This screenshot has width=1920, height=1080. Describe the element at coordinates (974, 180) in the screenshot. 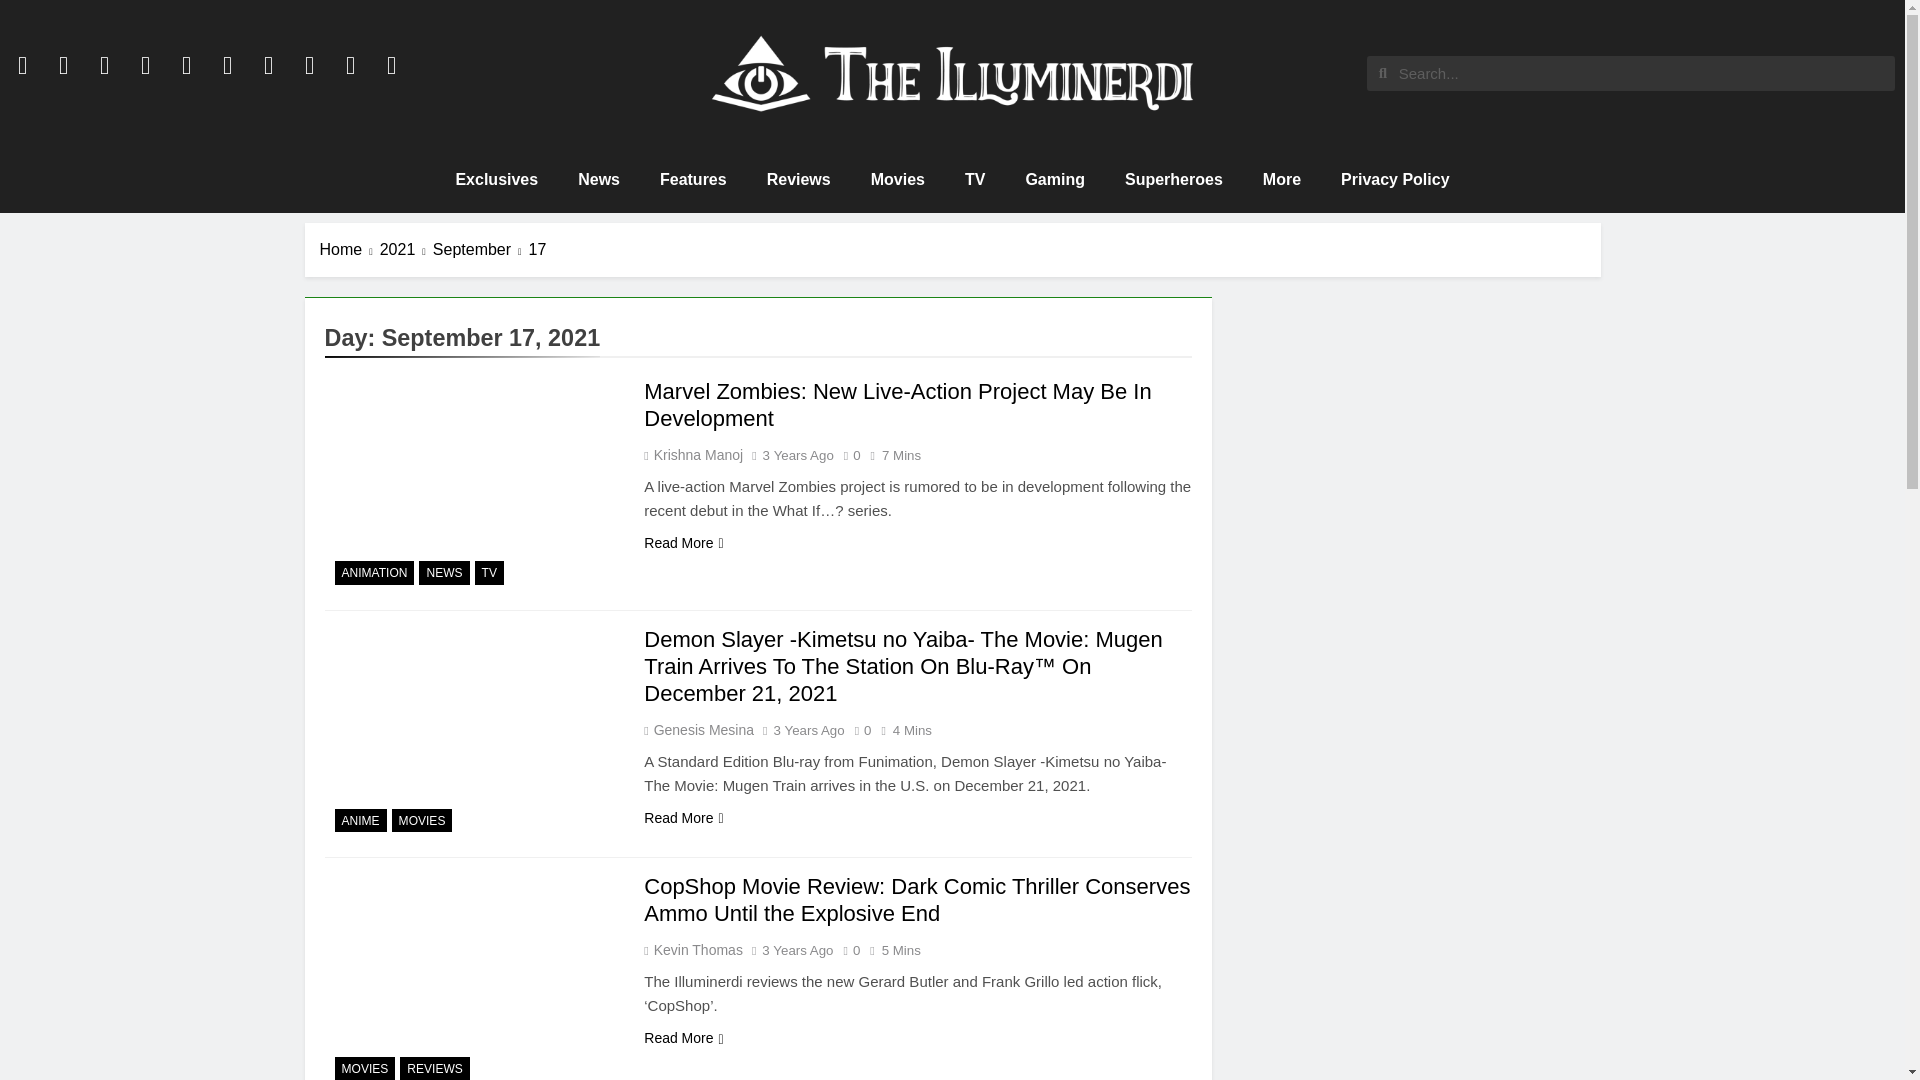

I see `TV` at that location.